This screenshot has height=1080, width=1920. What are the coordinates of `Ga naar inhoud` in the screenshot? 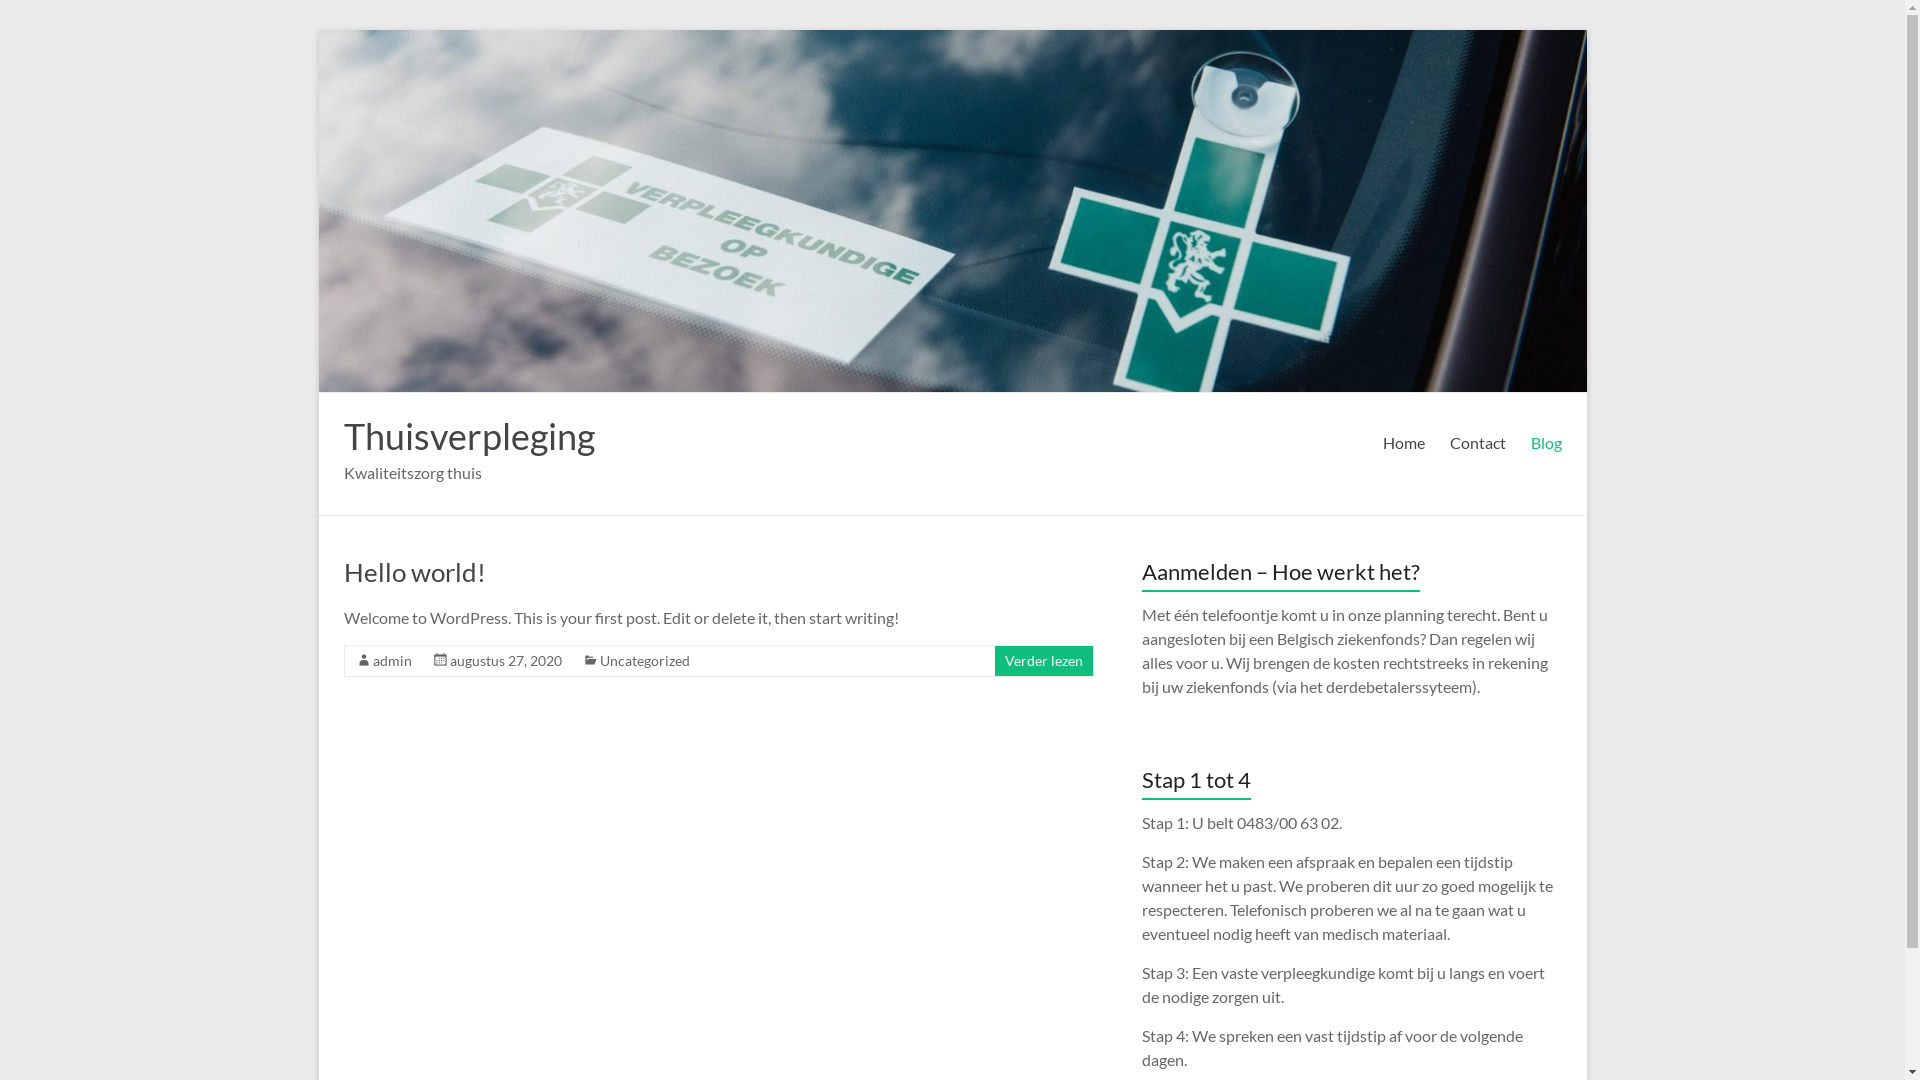 It's located at (318, 30).